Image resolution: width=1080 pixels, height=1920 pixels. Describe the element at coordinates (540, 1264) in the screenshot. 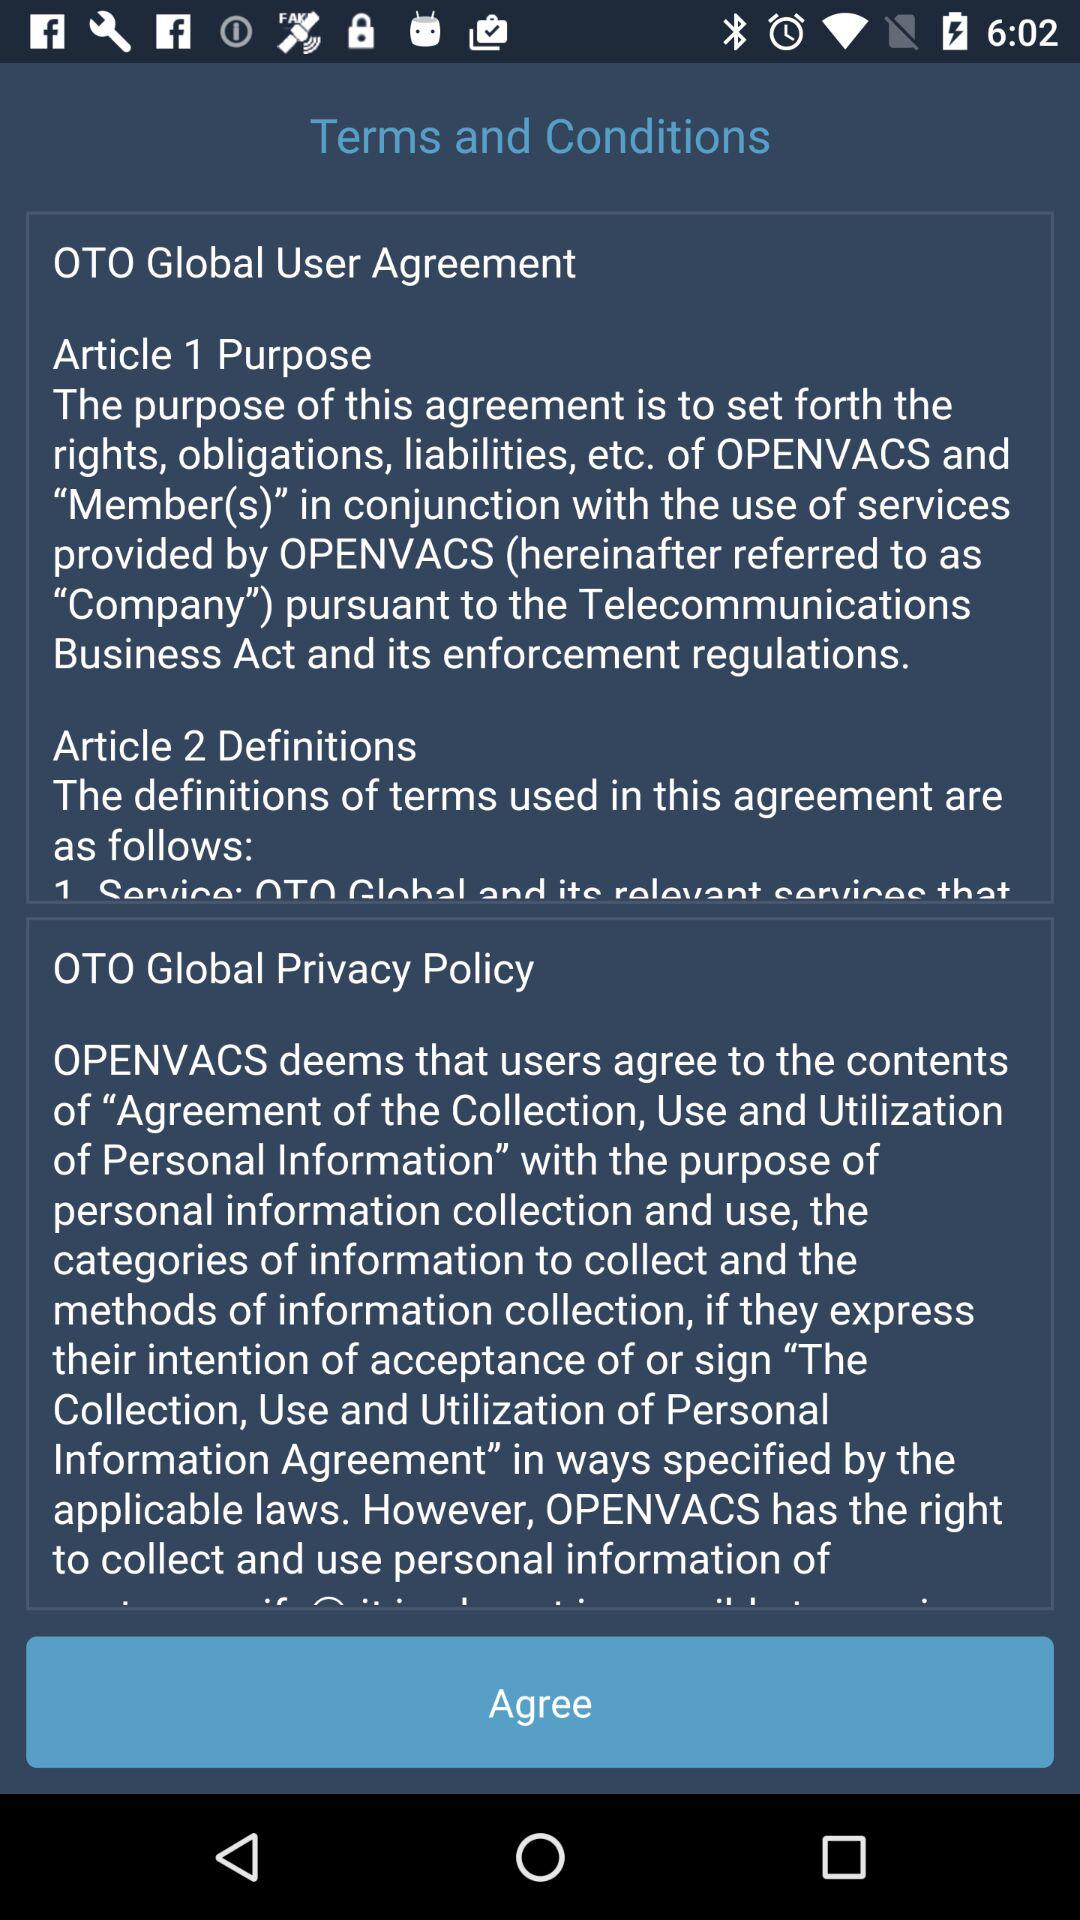

I see `text image` at that location.